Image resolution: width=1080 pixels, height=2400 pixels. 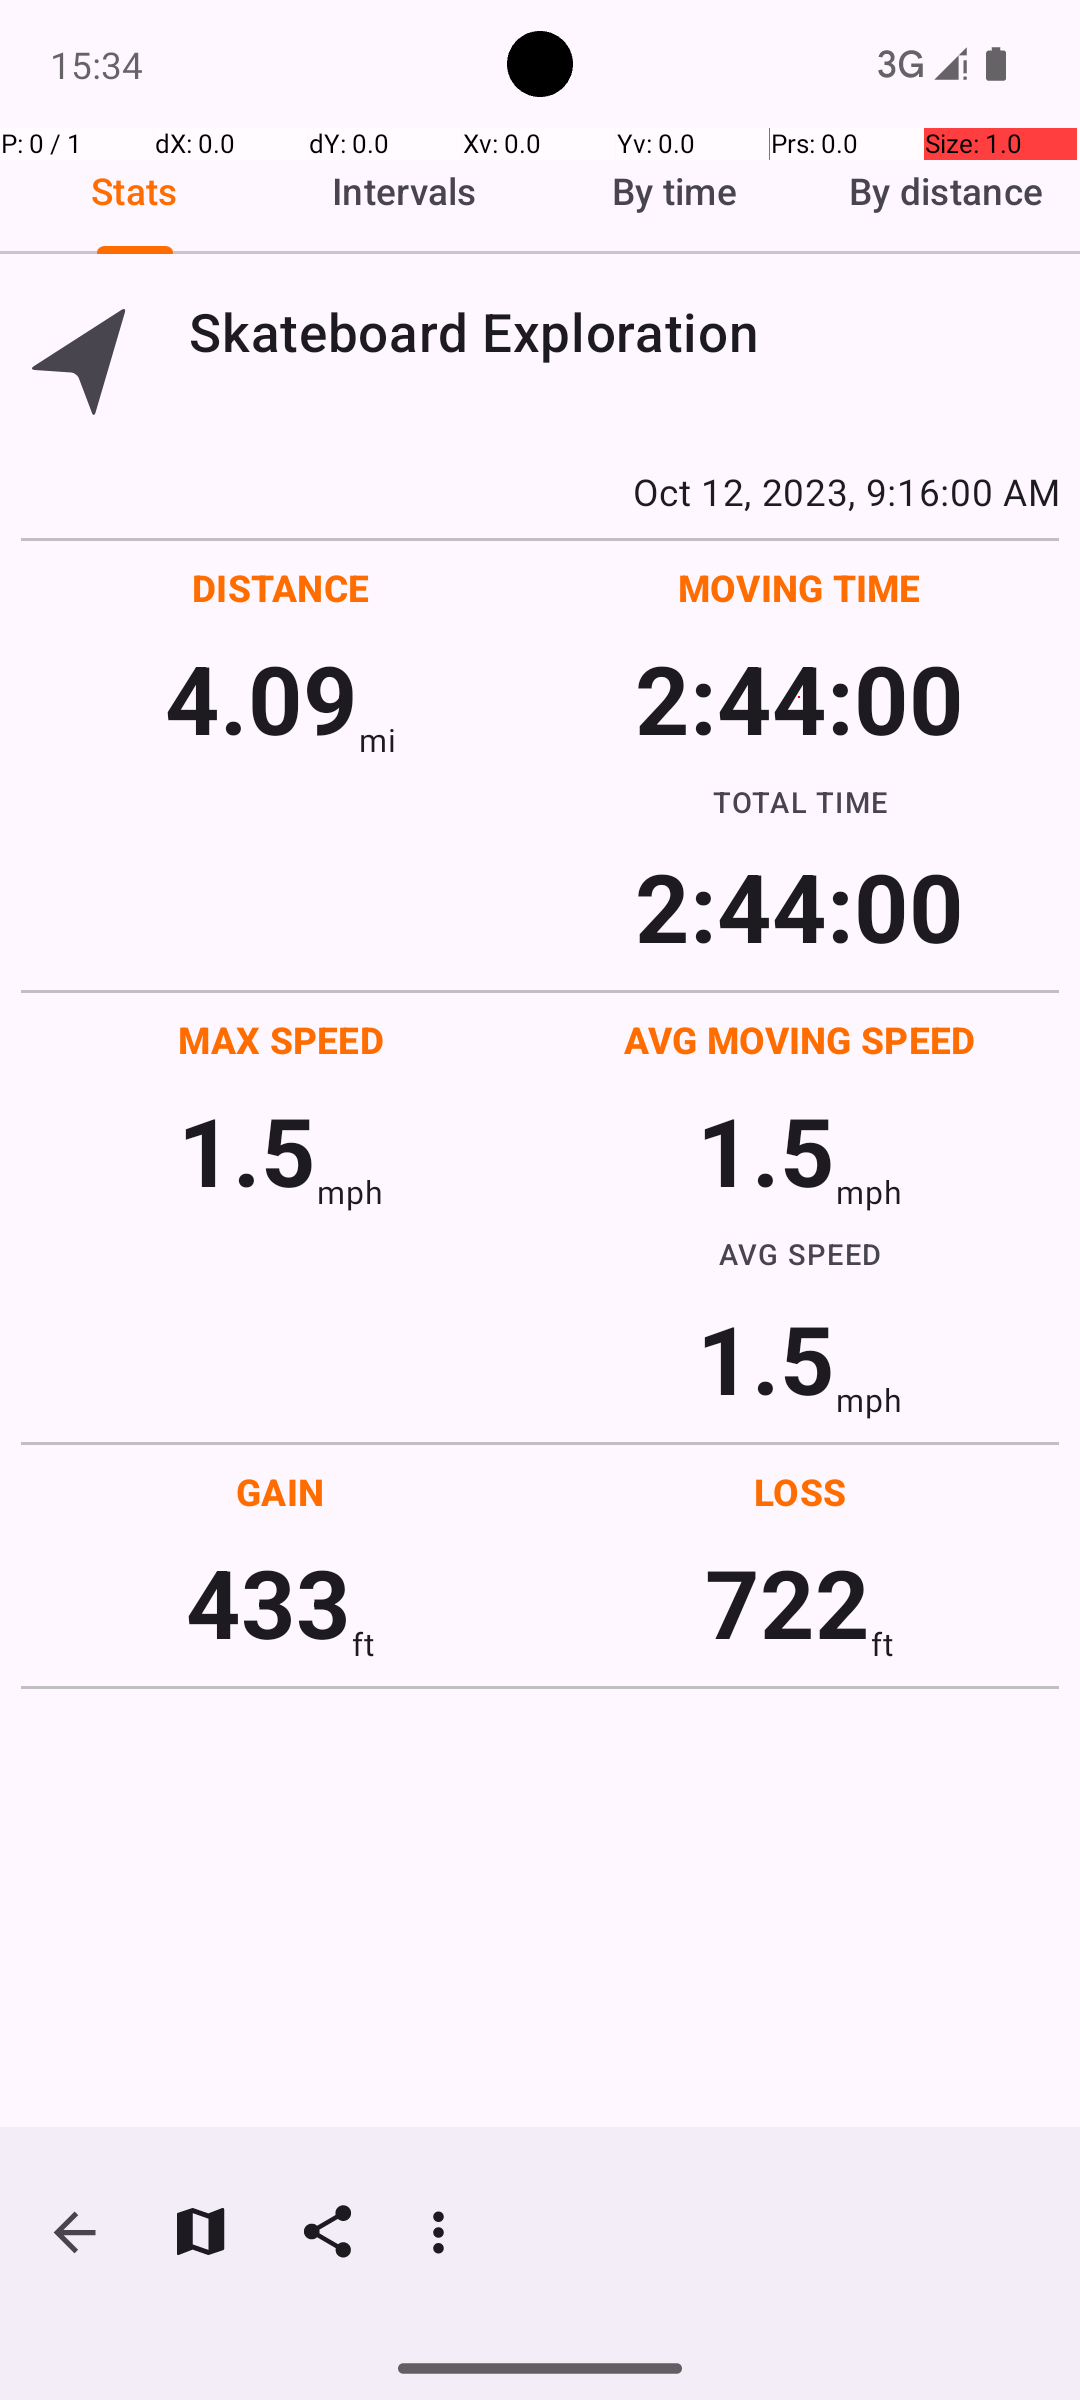 I want to click on 722, so click(x=788, y=1602).